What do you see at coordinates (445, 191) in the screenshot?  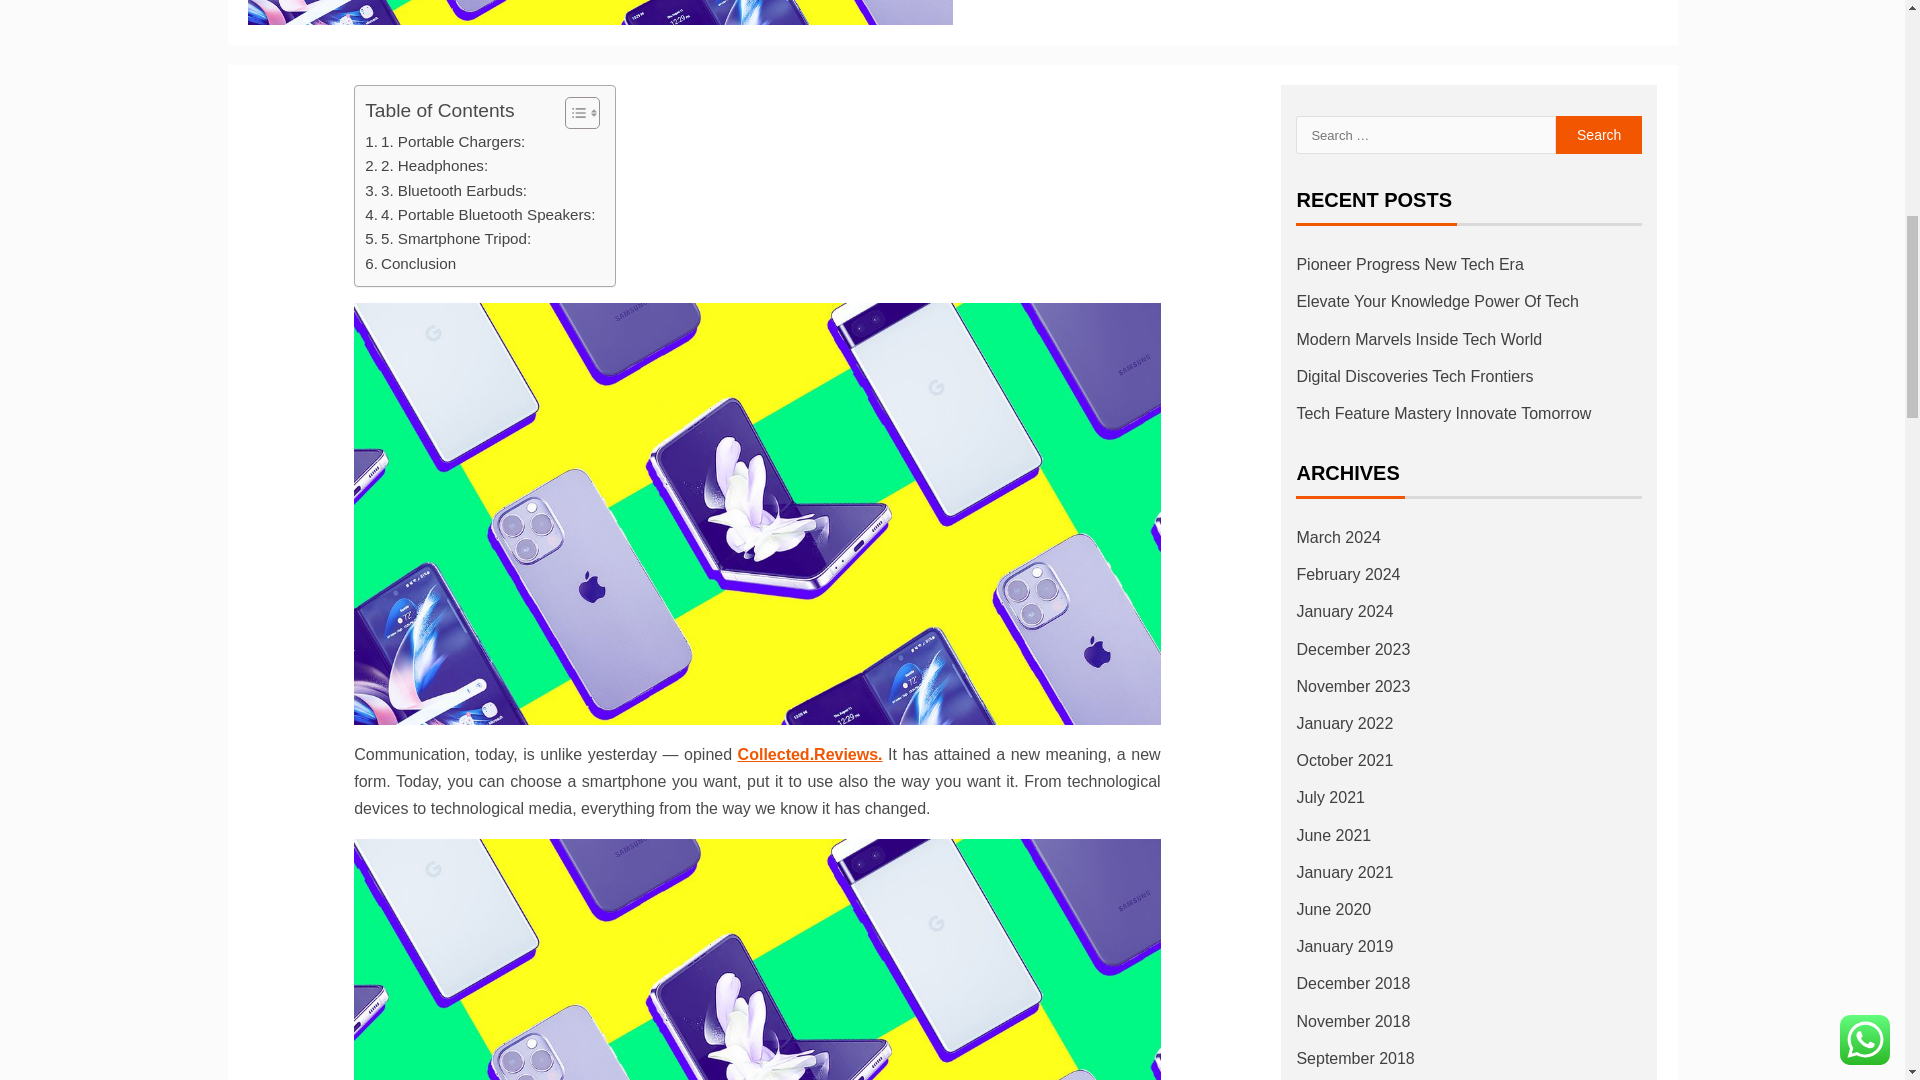 I see `3. Bluetooth Earbuds:` at bounding box center [445, 191].